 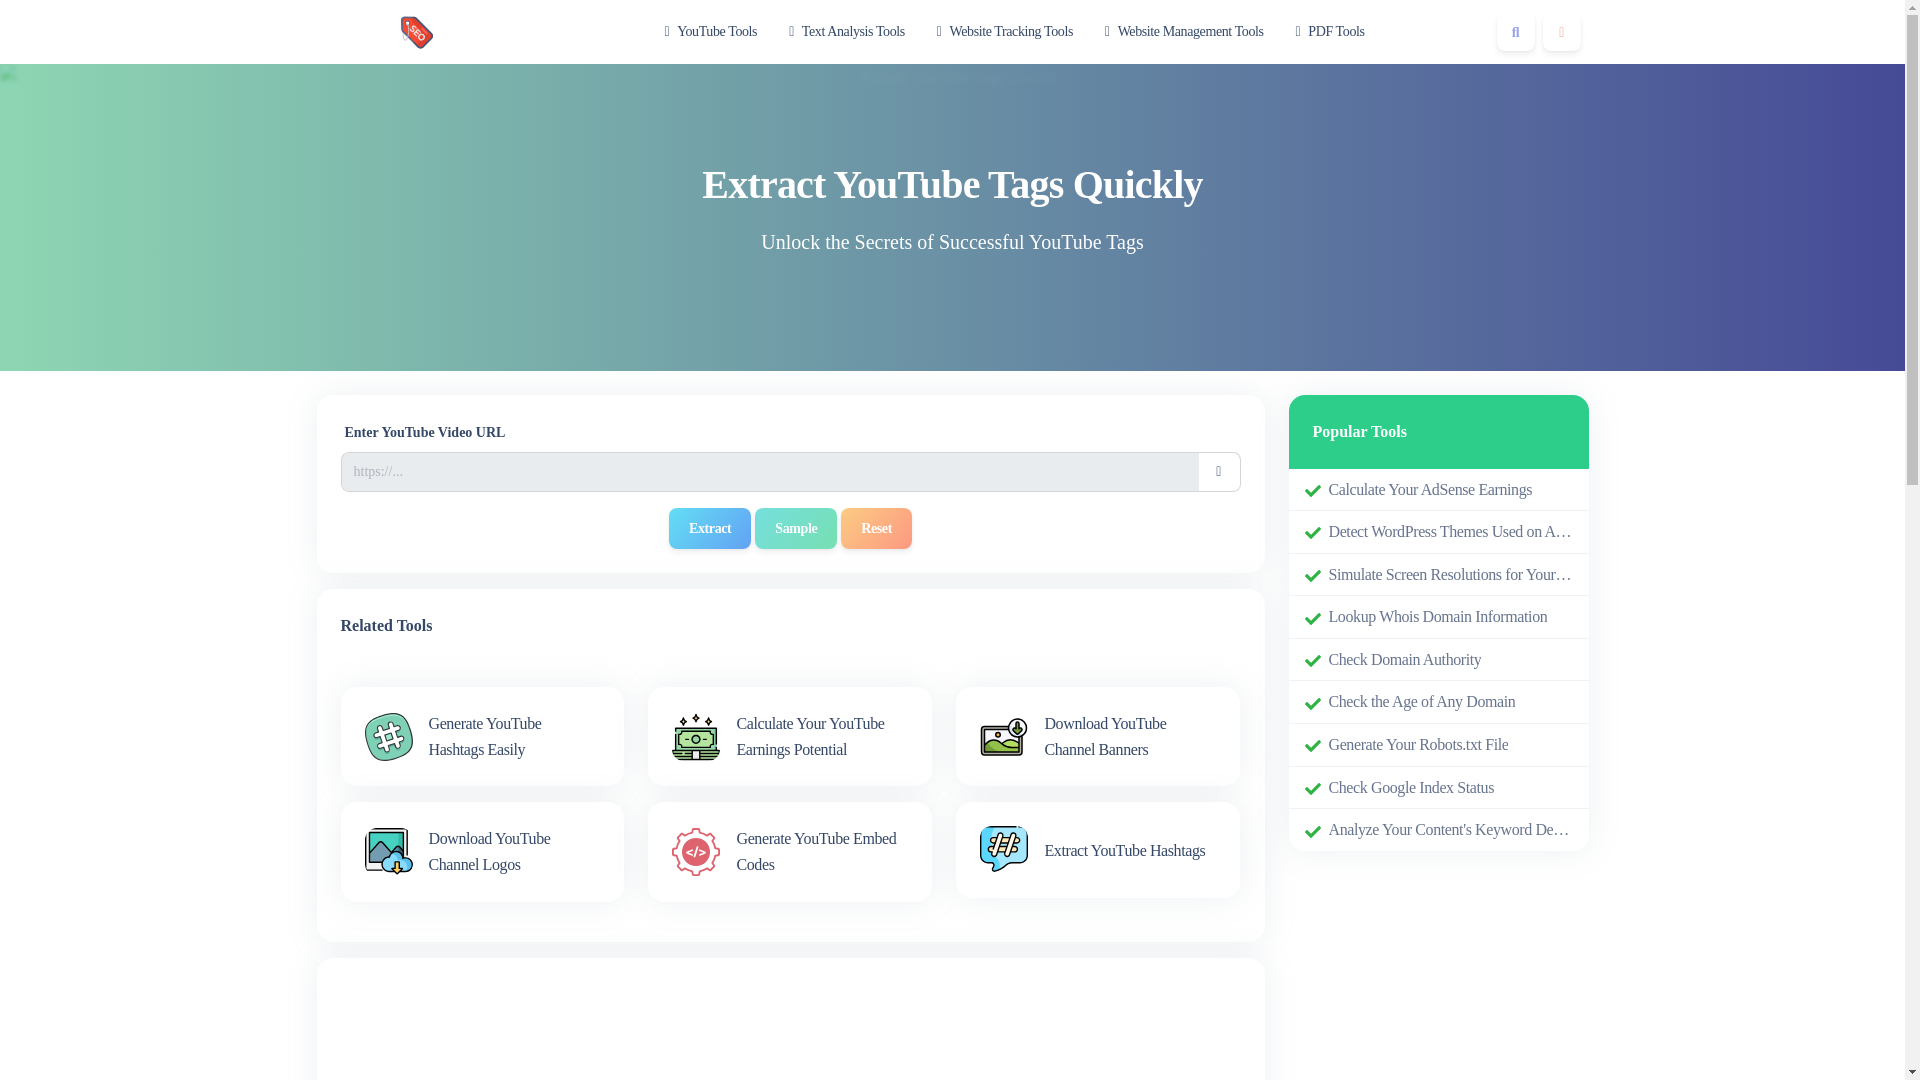 I want to click on SEO Web, so click(x=416, y=32).